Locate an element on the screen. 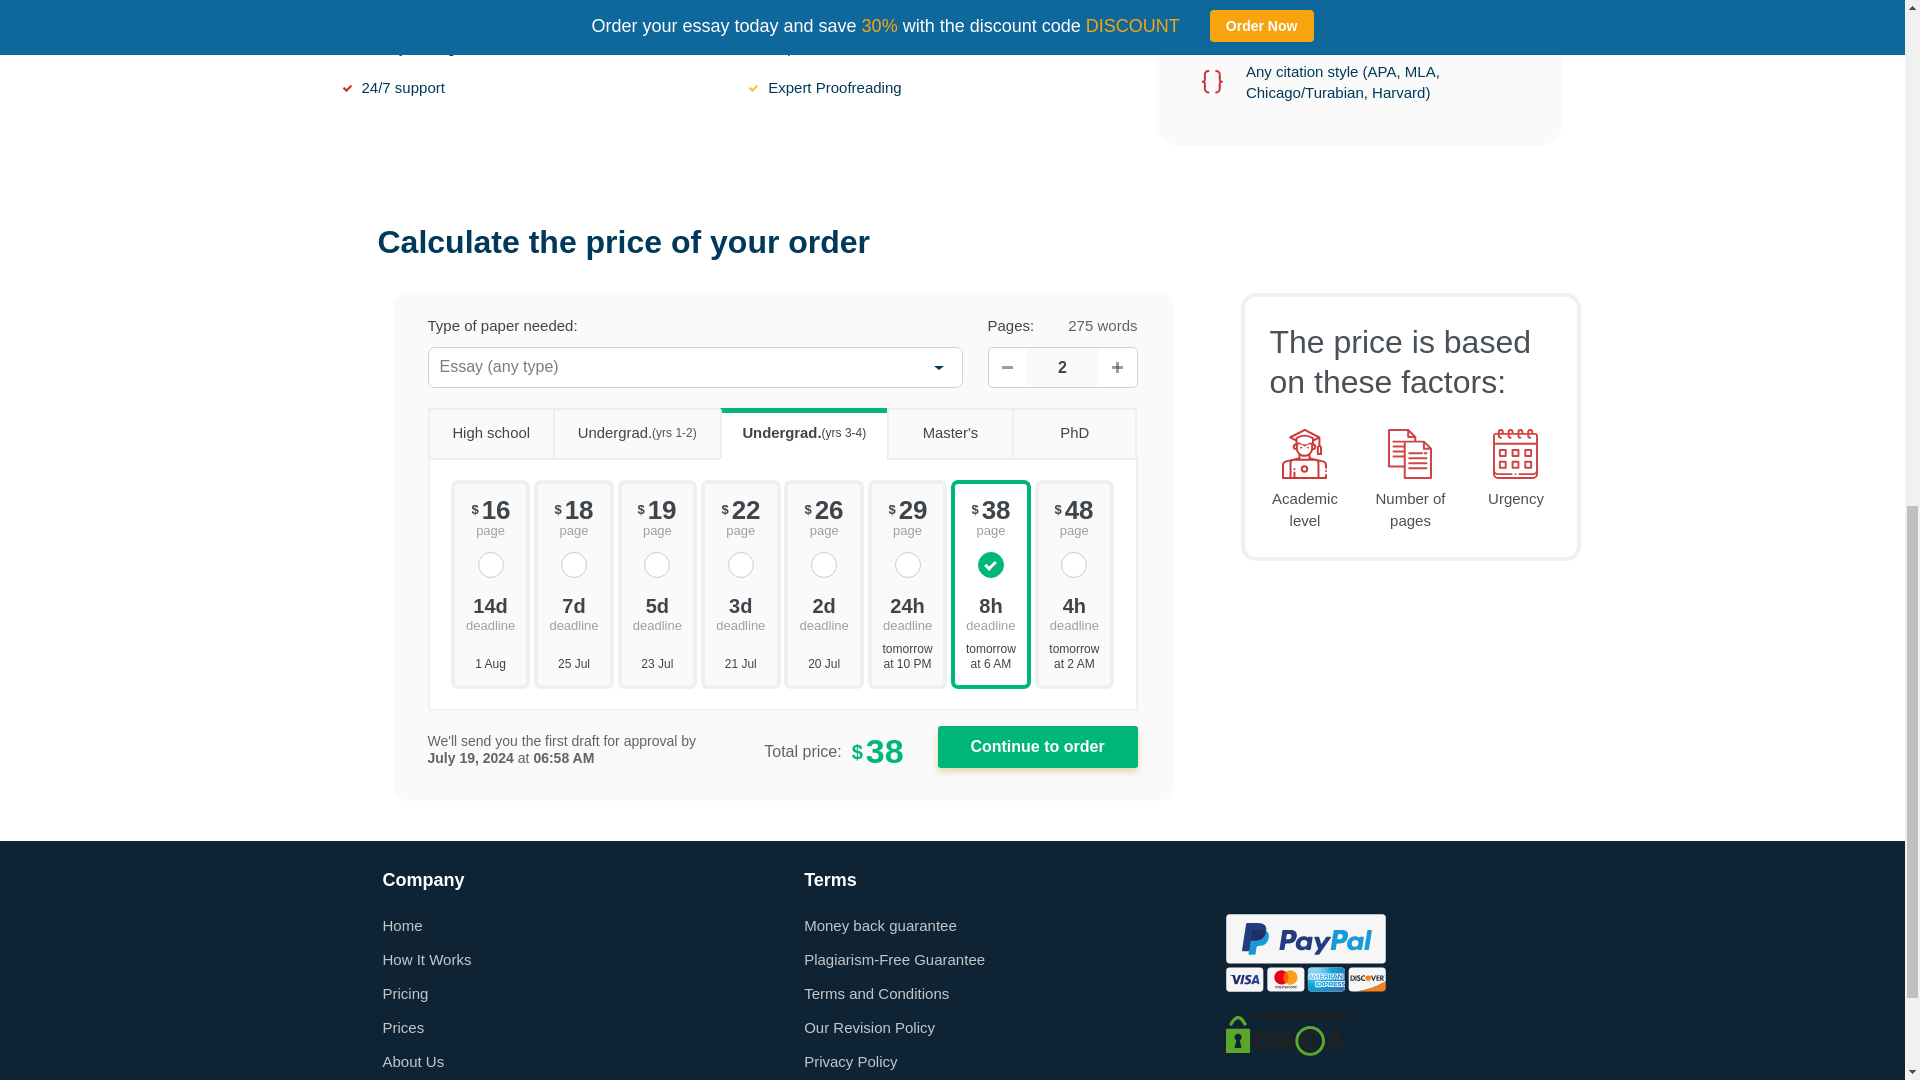 The image size is (1920, 1080). 7 days is located at coordinates (574, 612).